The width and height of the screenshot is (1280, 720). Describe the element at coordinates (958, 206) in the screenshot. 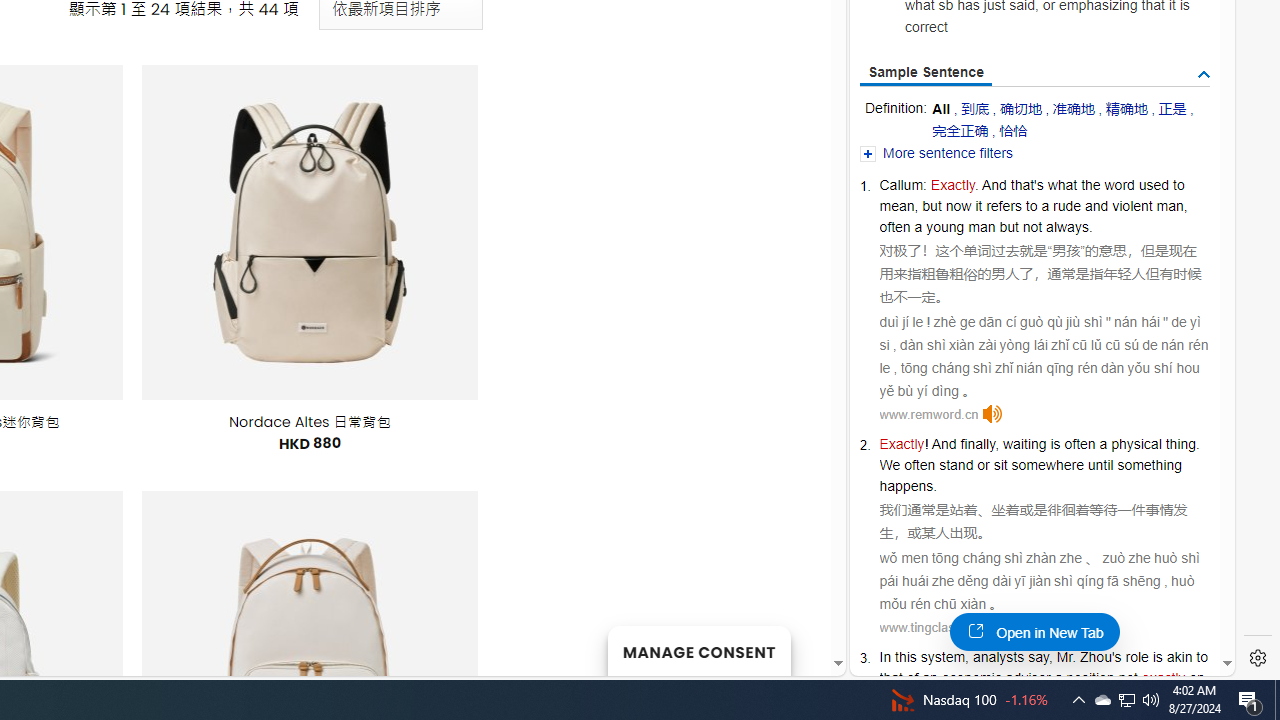

I see `now` at that location.